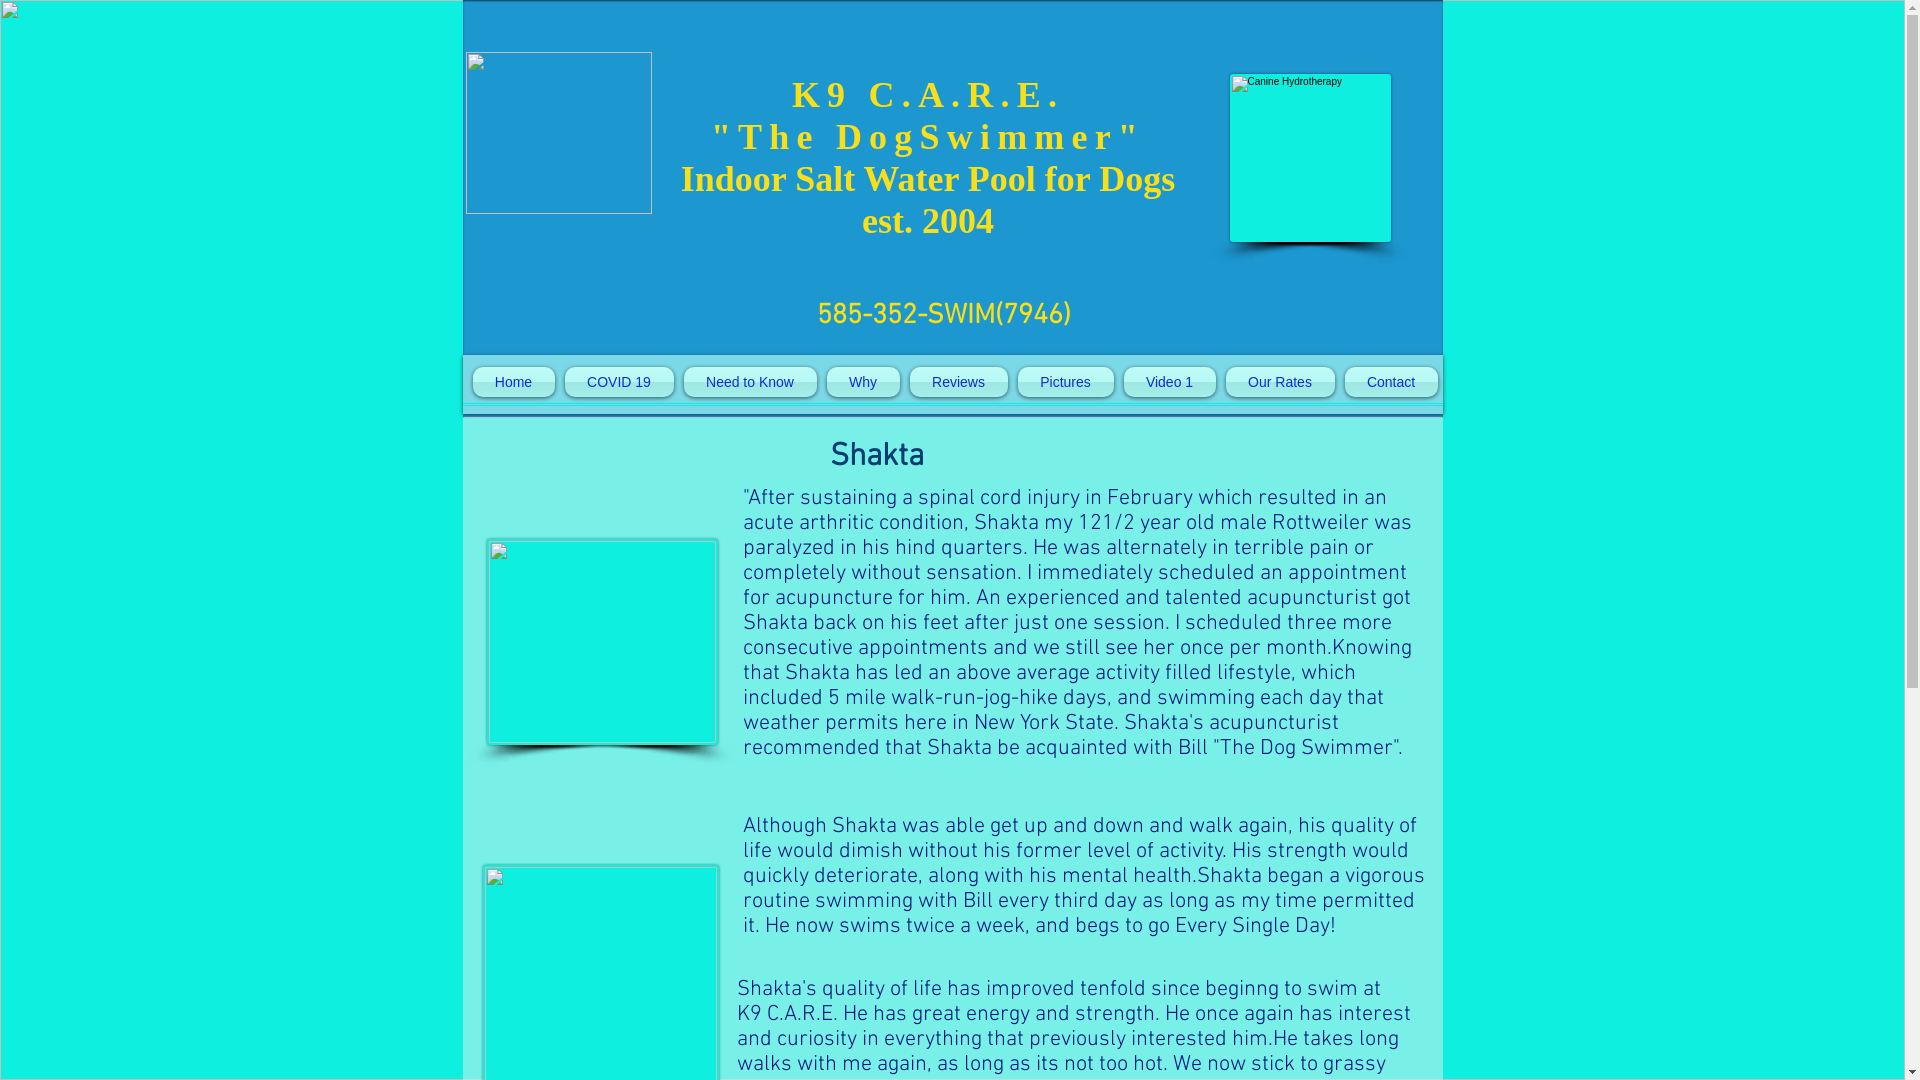 The width and height of the screenshot is (1920, 1080). I want to click on Video 1, so click(1169, 382).